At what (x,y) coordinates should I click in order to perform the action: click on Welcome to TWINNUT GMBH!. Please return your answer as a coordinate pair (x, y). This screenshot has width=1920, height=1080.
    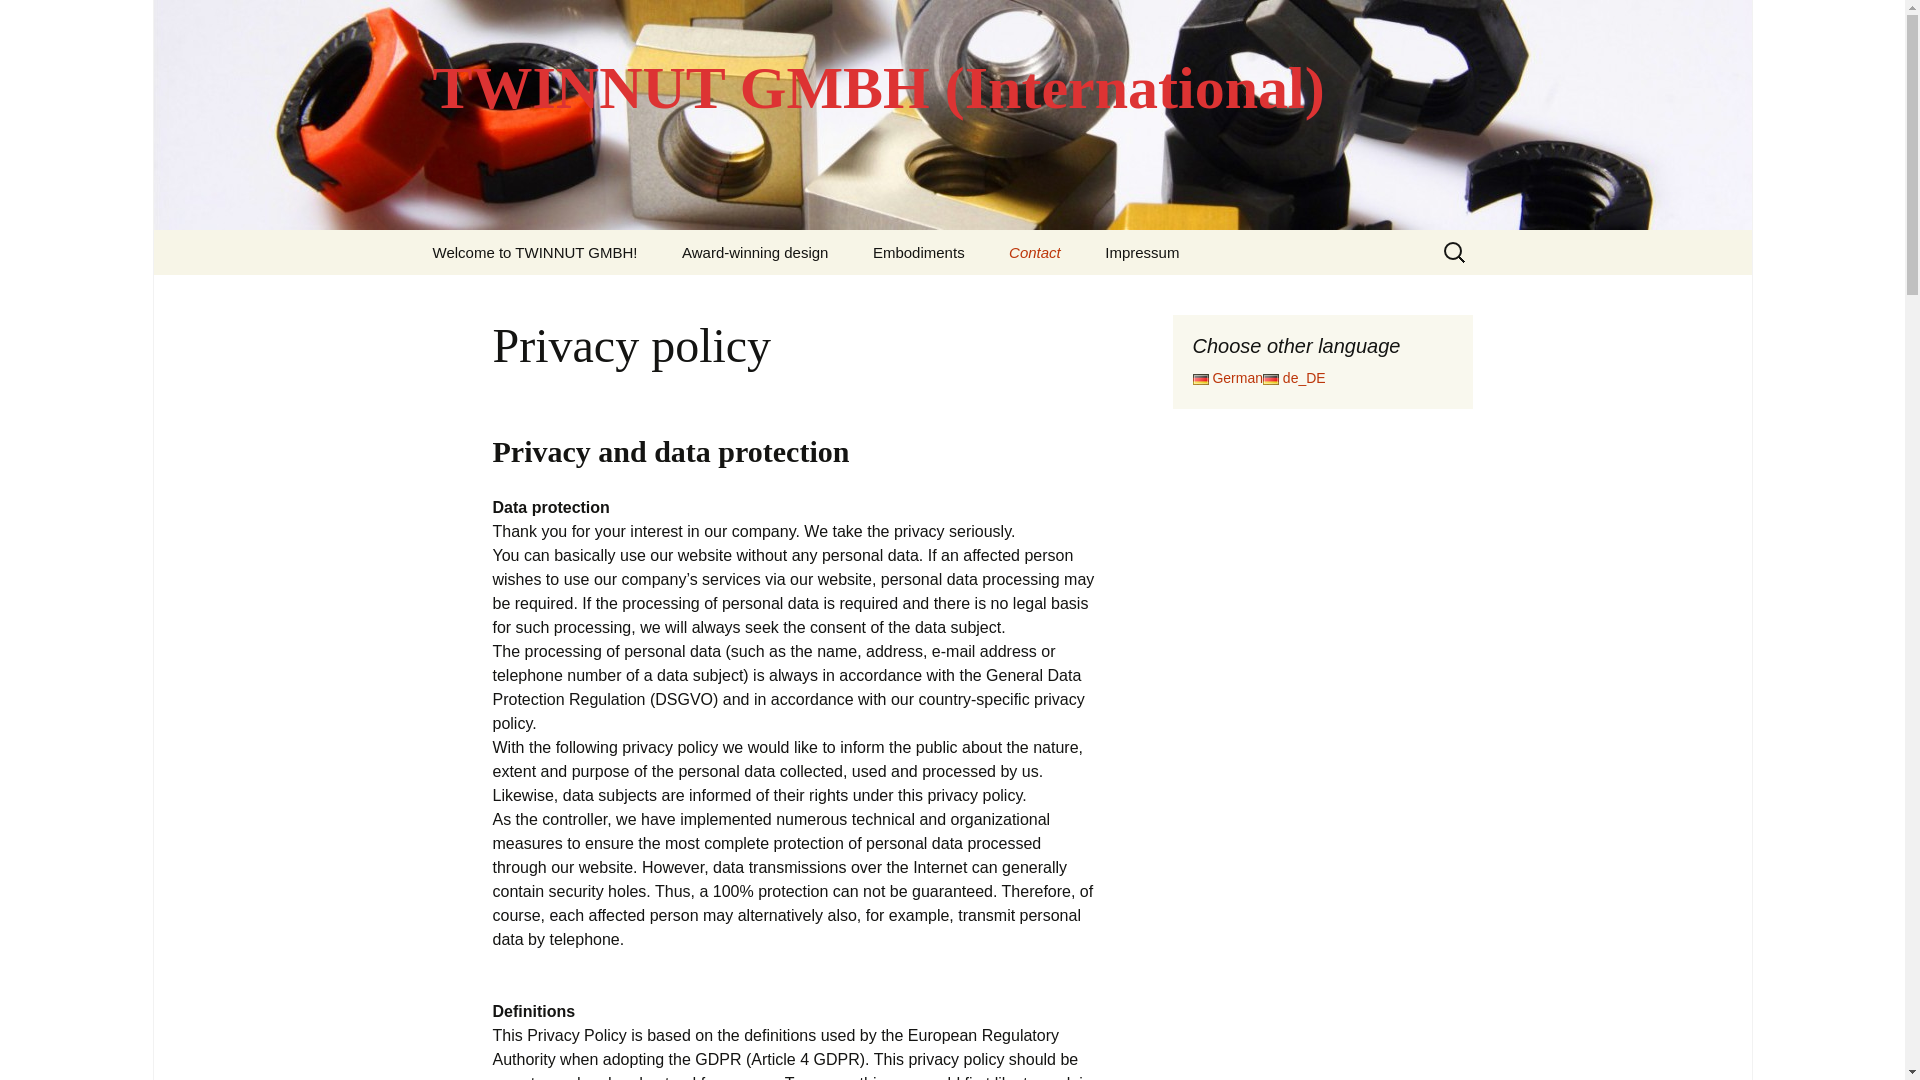
    Looking at the image, I should click on (534, 252).